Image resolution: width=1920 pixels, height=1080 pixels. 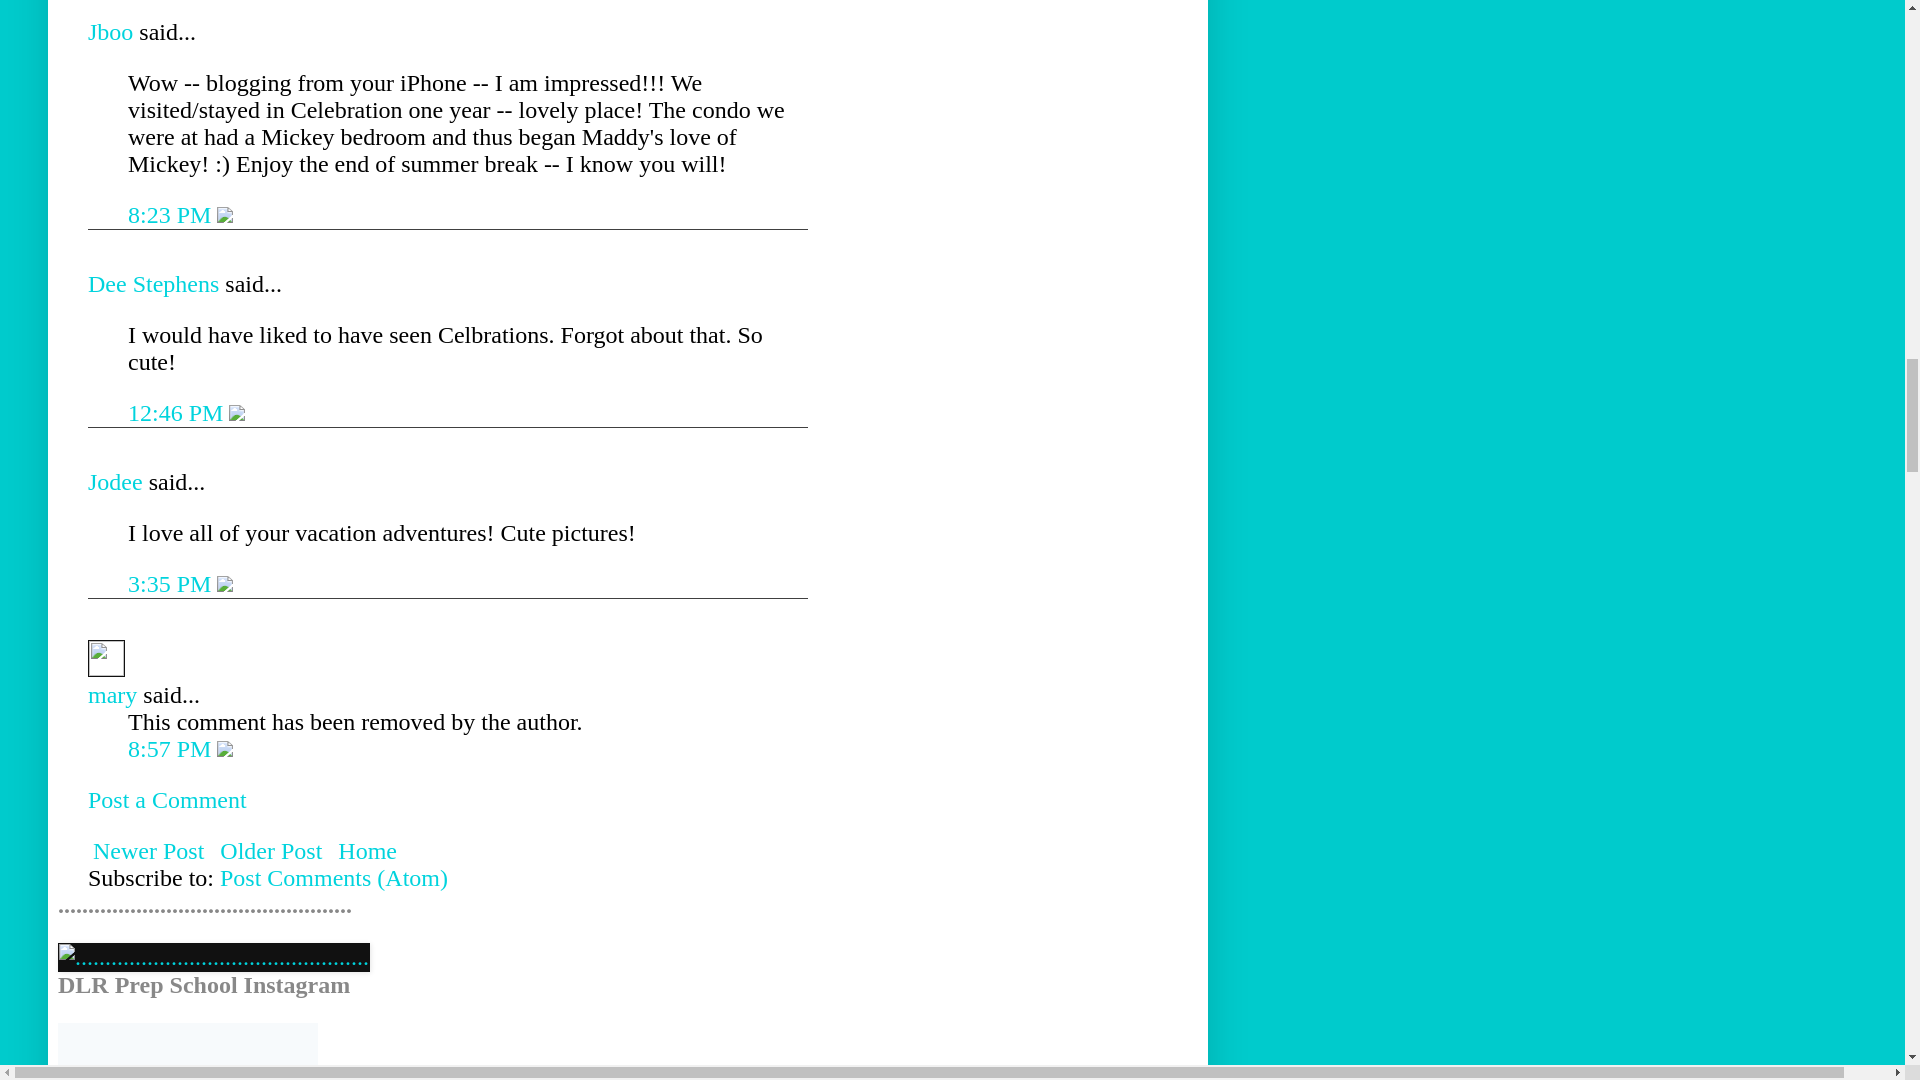 What do you see at coordinates (172, 584) in the screenshot?
I see `3:35 PM` at bounding box center [172, 584].